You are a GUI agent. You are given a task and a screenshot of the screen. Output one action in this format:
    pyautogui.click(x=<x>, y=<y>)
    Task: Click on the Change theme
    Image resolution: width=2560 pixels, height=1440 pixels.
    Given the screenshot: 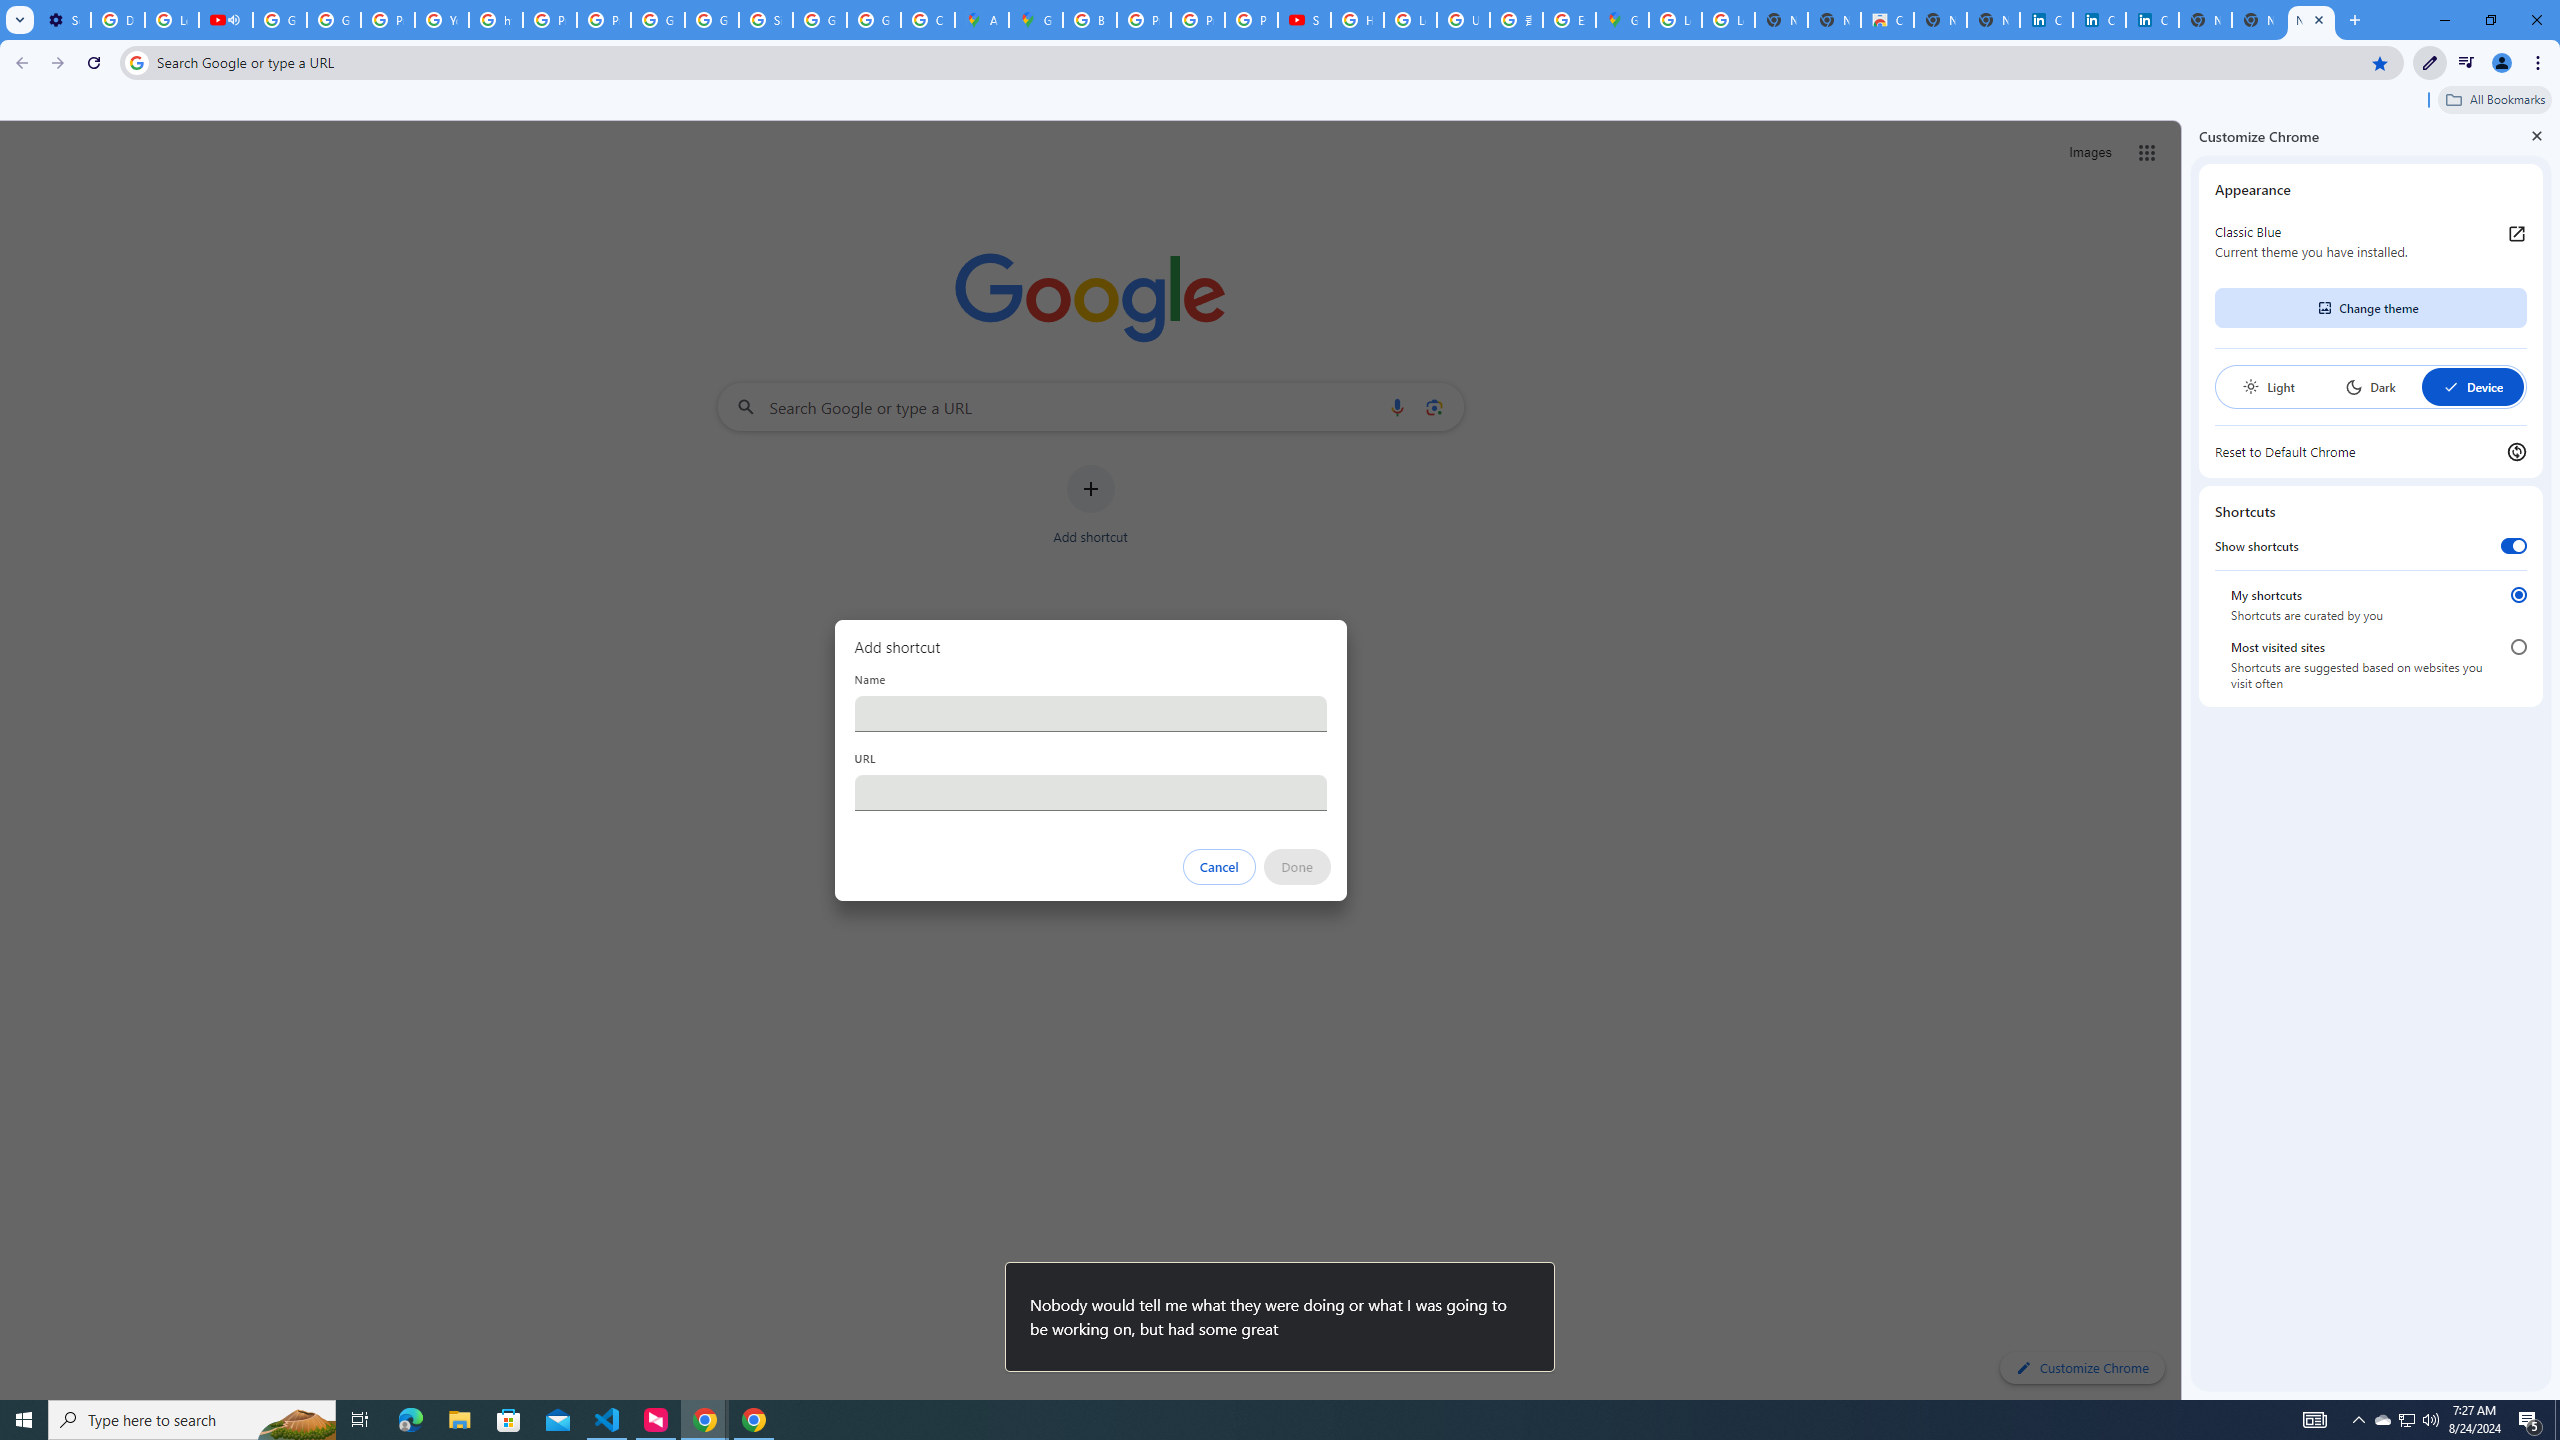 What is the action you would take?
    pyautogui.click(x=2370, y=308)
    